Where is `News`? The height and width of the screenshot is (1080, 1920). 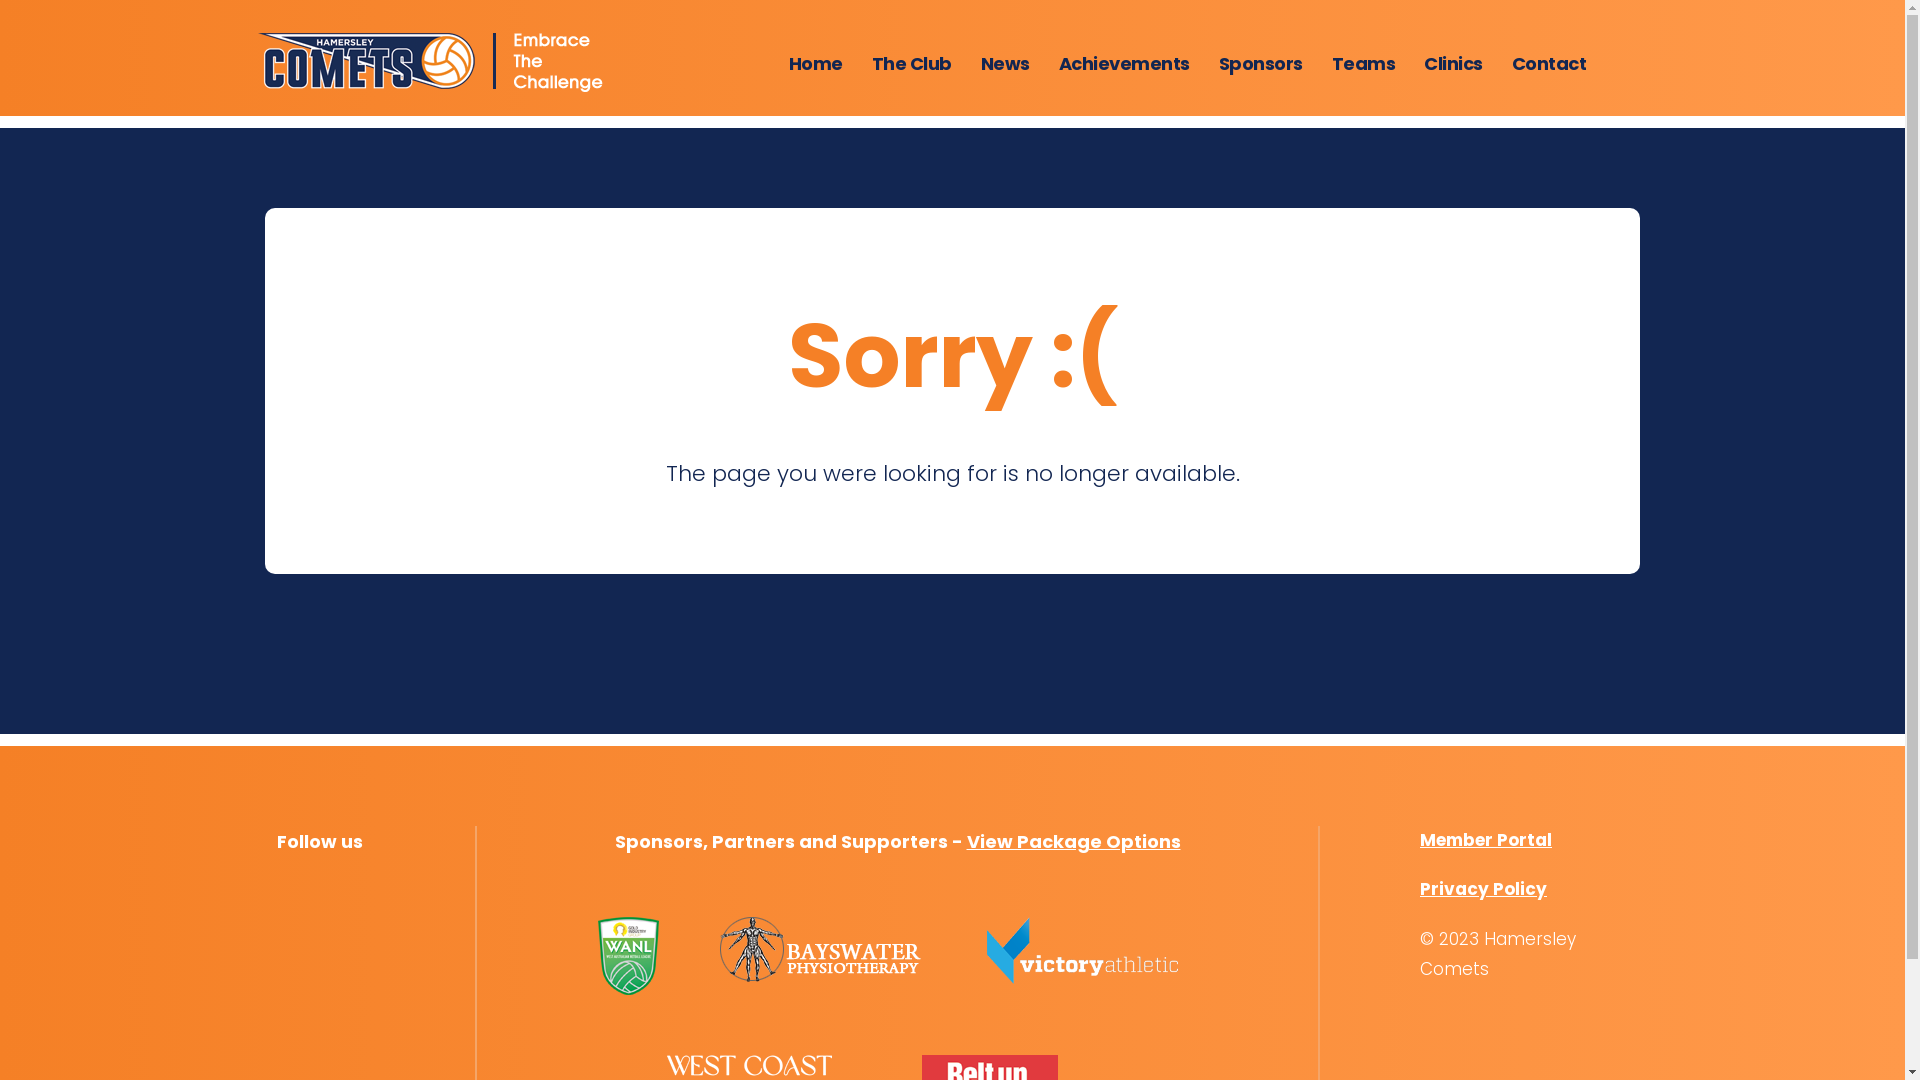
News is located at coordinates (1004, 64).